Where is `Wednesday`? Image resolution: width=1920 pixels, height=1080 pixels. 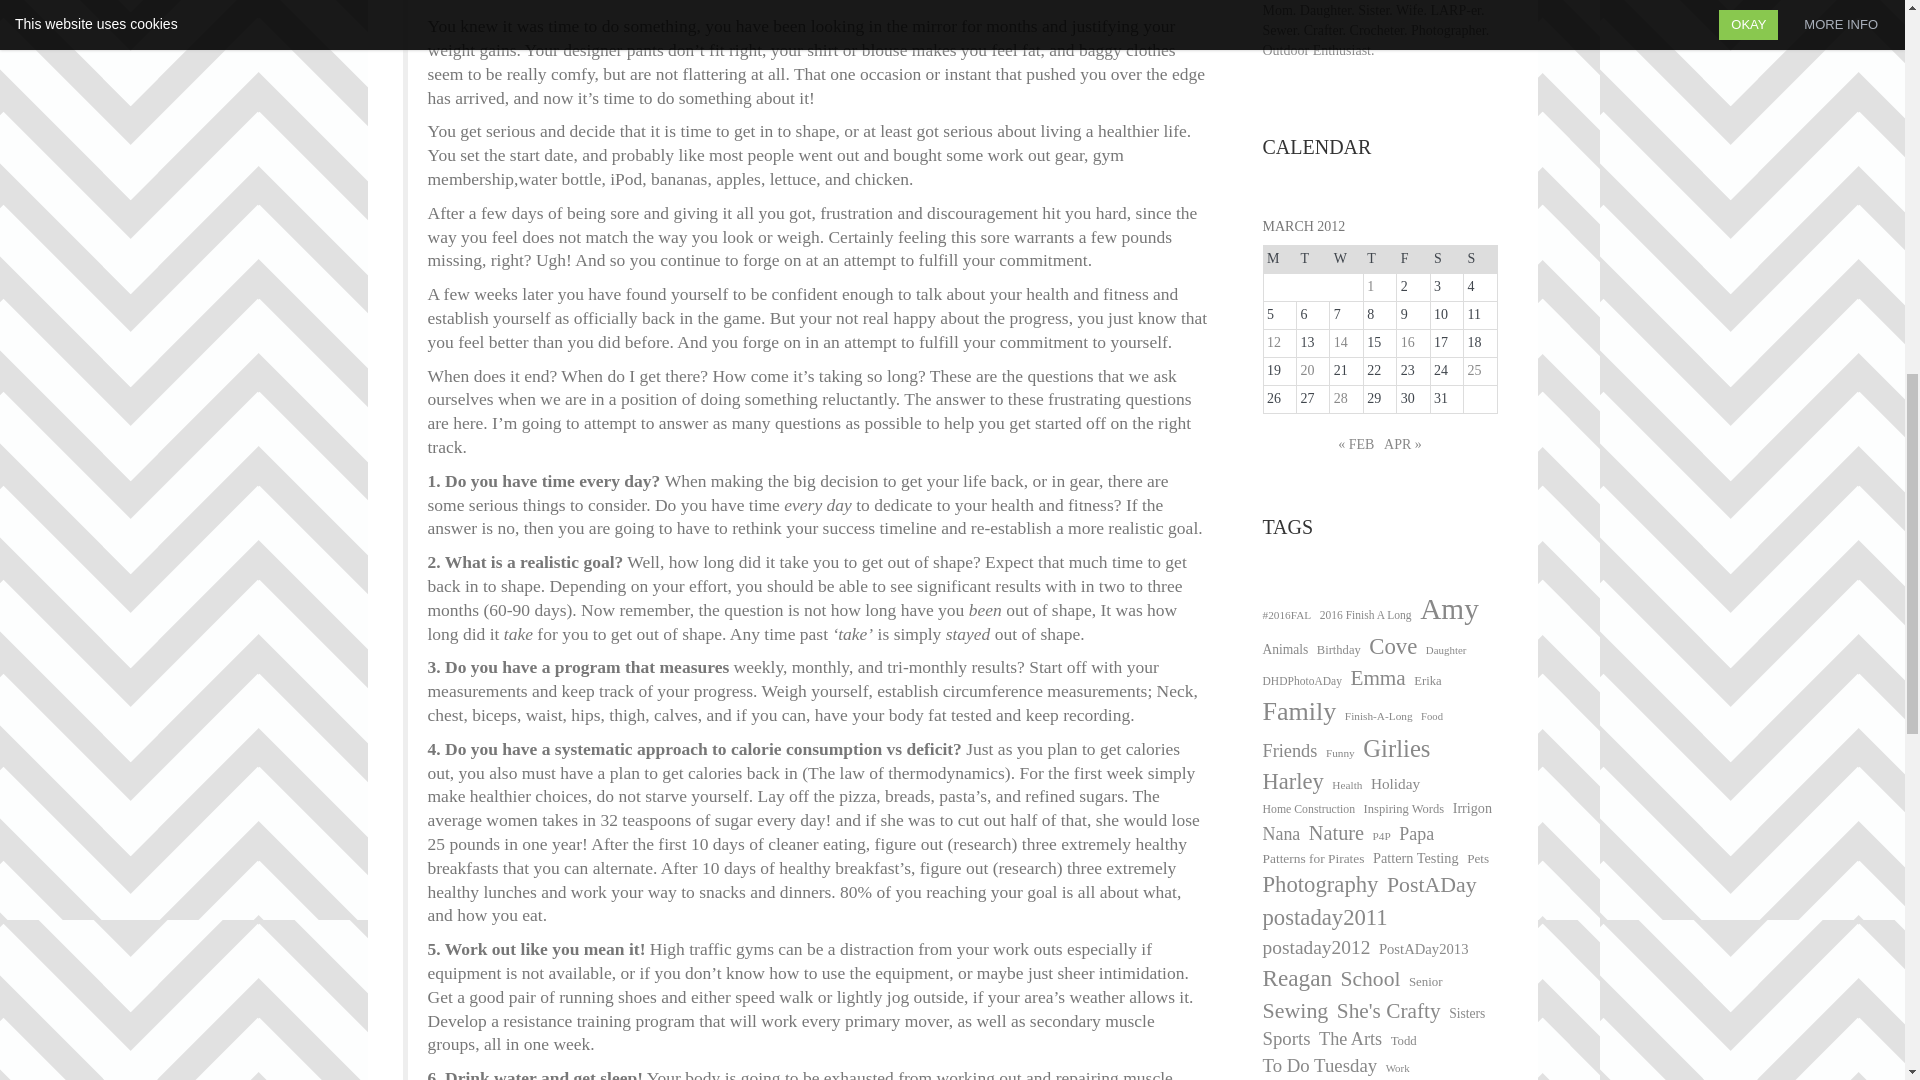
Wednesday is located at coordinates (1346, 259).